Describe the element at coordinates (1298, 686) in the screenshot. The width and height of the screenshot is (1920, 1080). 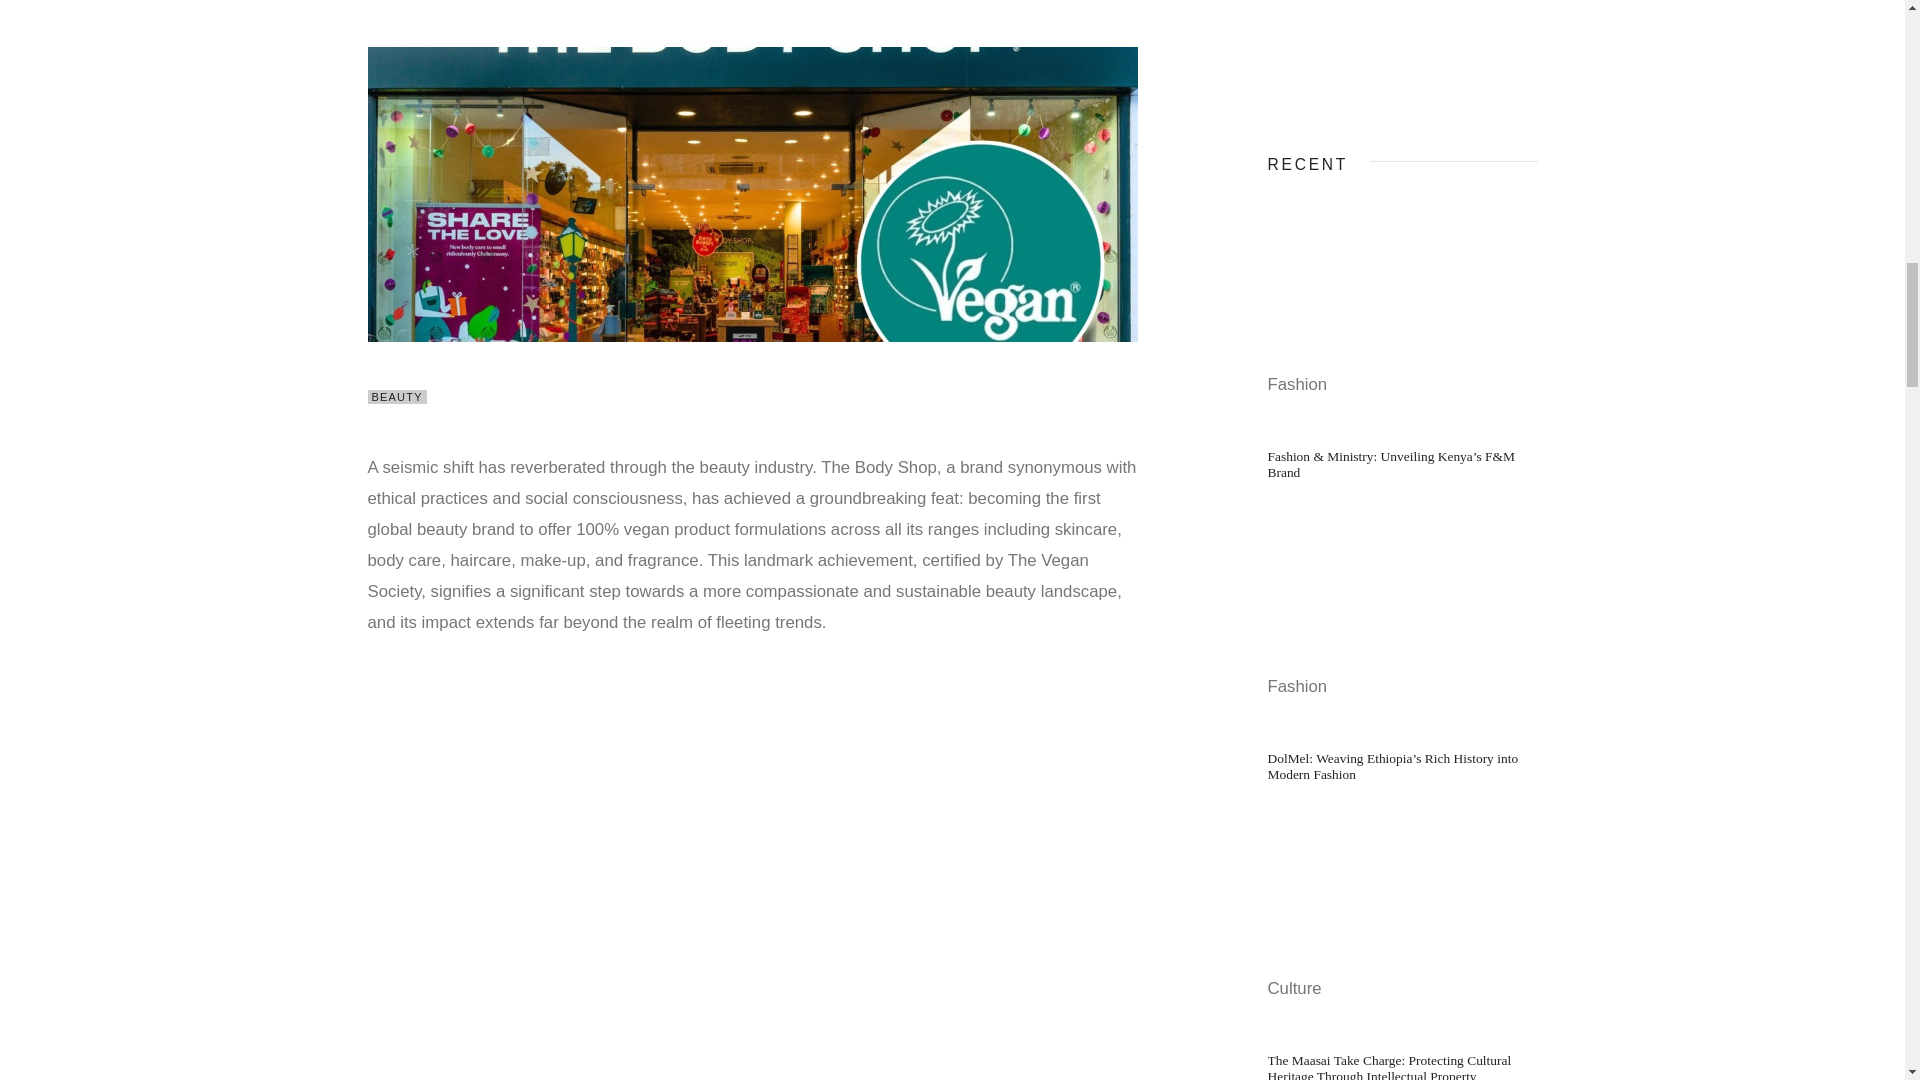
I see `View all posts in Fashion` at that location.